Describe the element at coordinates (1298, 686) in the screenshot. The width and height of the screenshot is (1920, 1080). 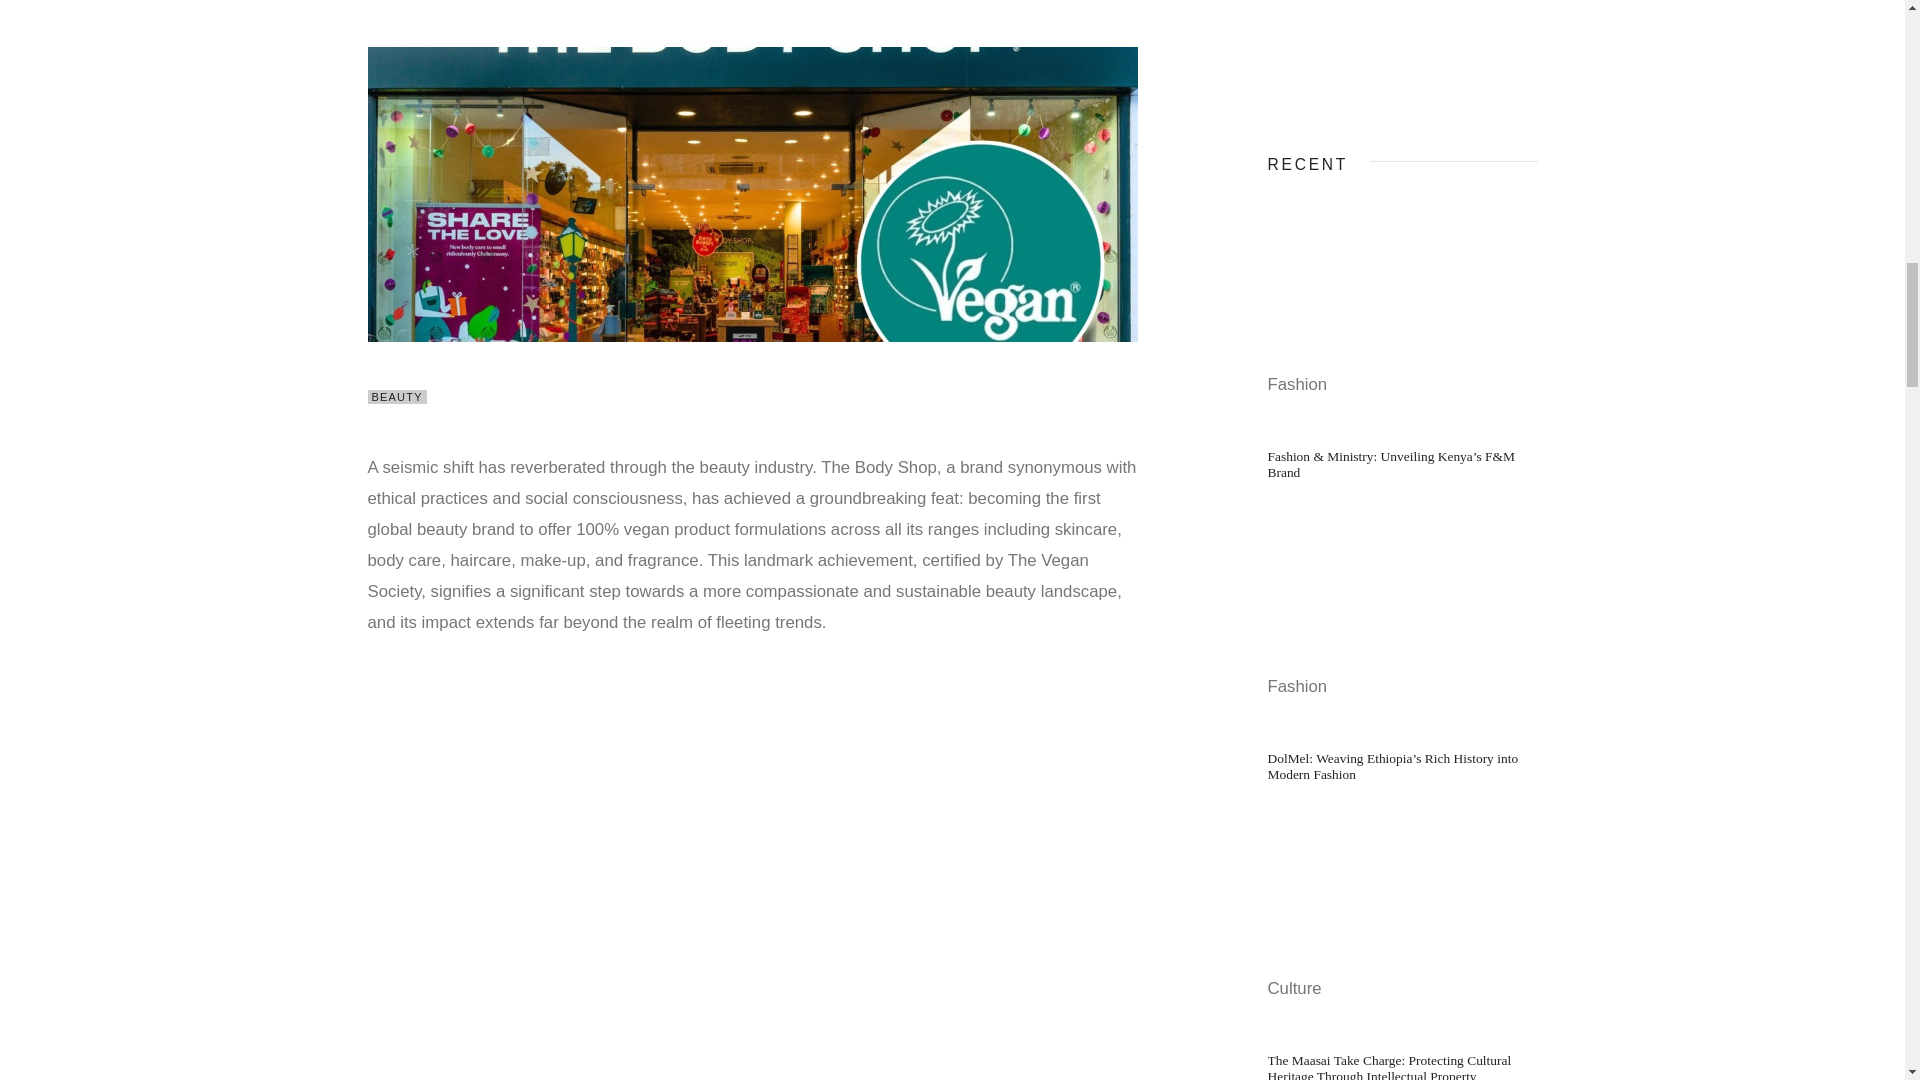
I see `View all posts in Fashion` at that location.